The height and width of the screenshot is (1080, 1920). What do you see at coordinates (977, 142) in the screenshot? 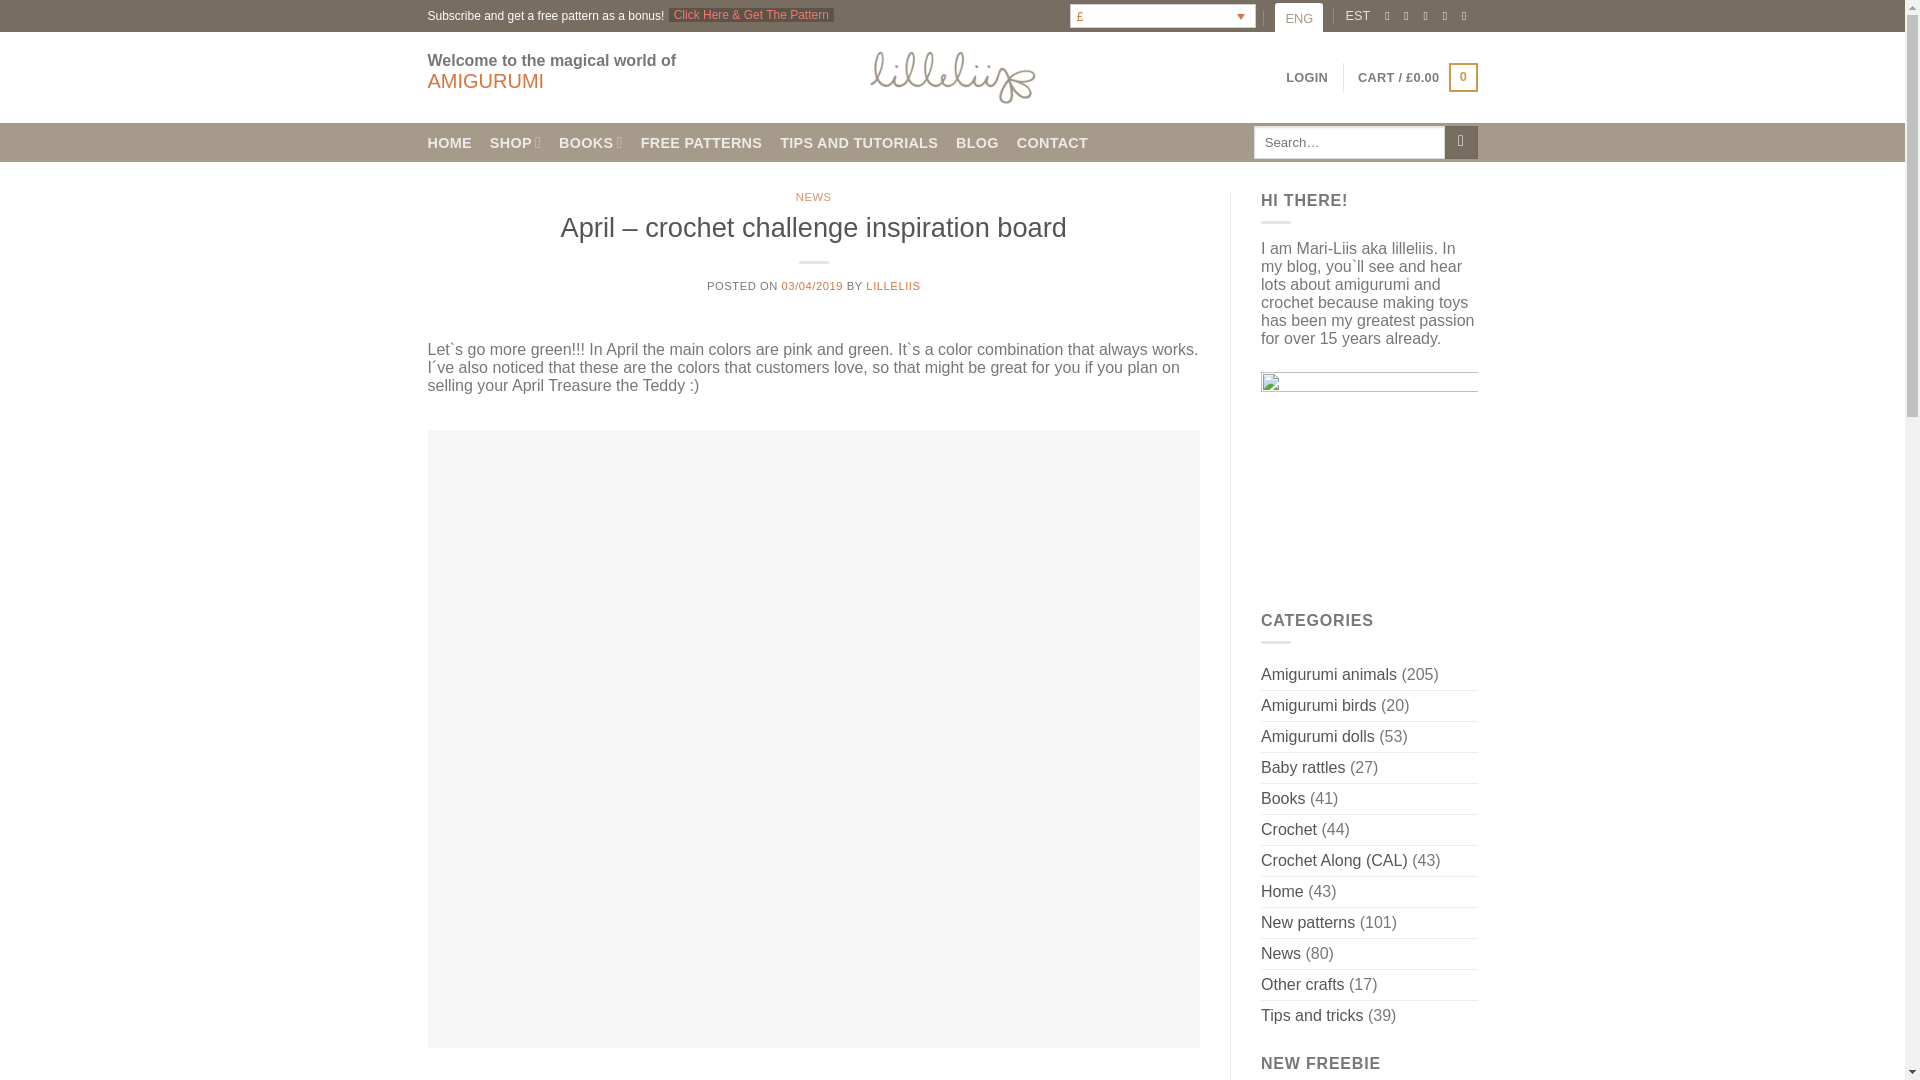
I see `BLOG` at bounding box center [977, 142].